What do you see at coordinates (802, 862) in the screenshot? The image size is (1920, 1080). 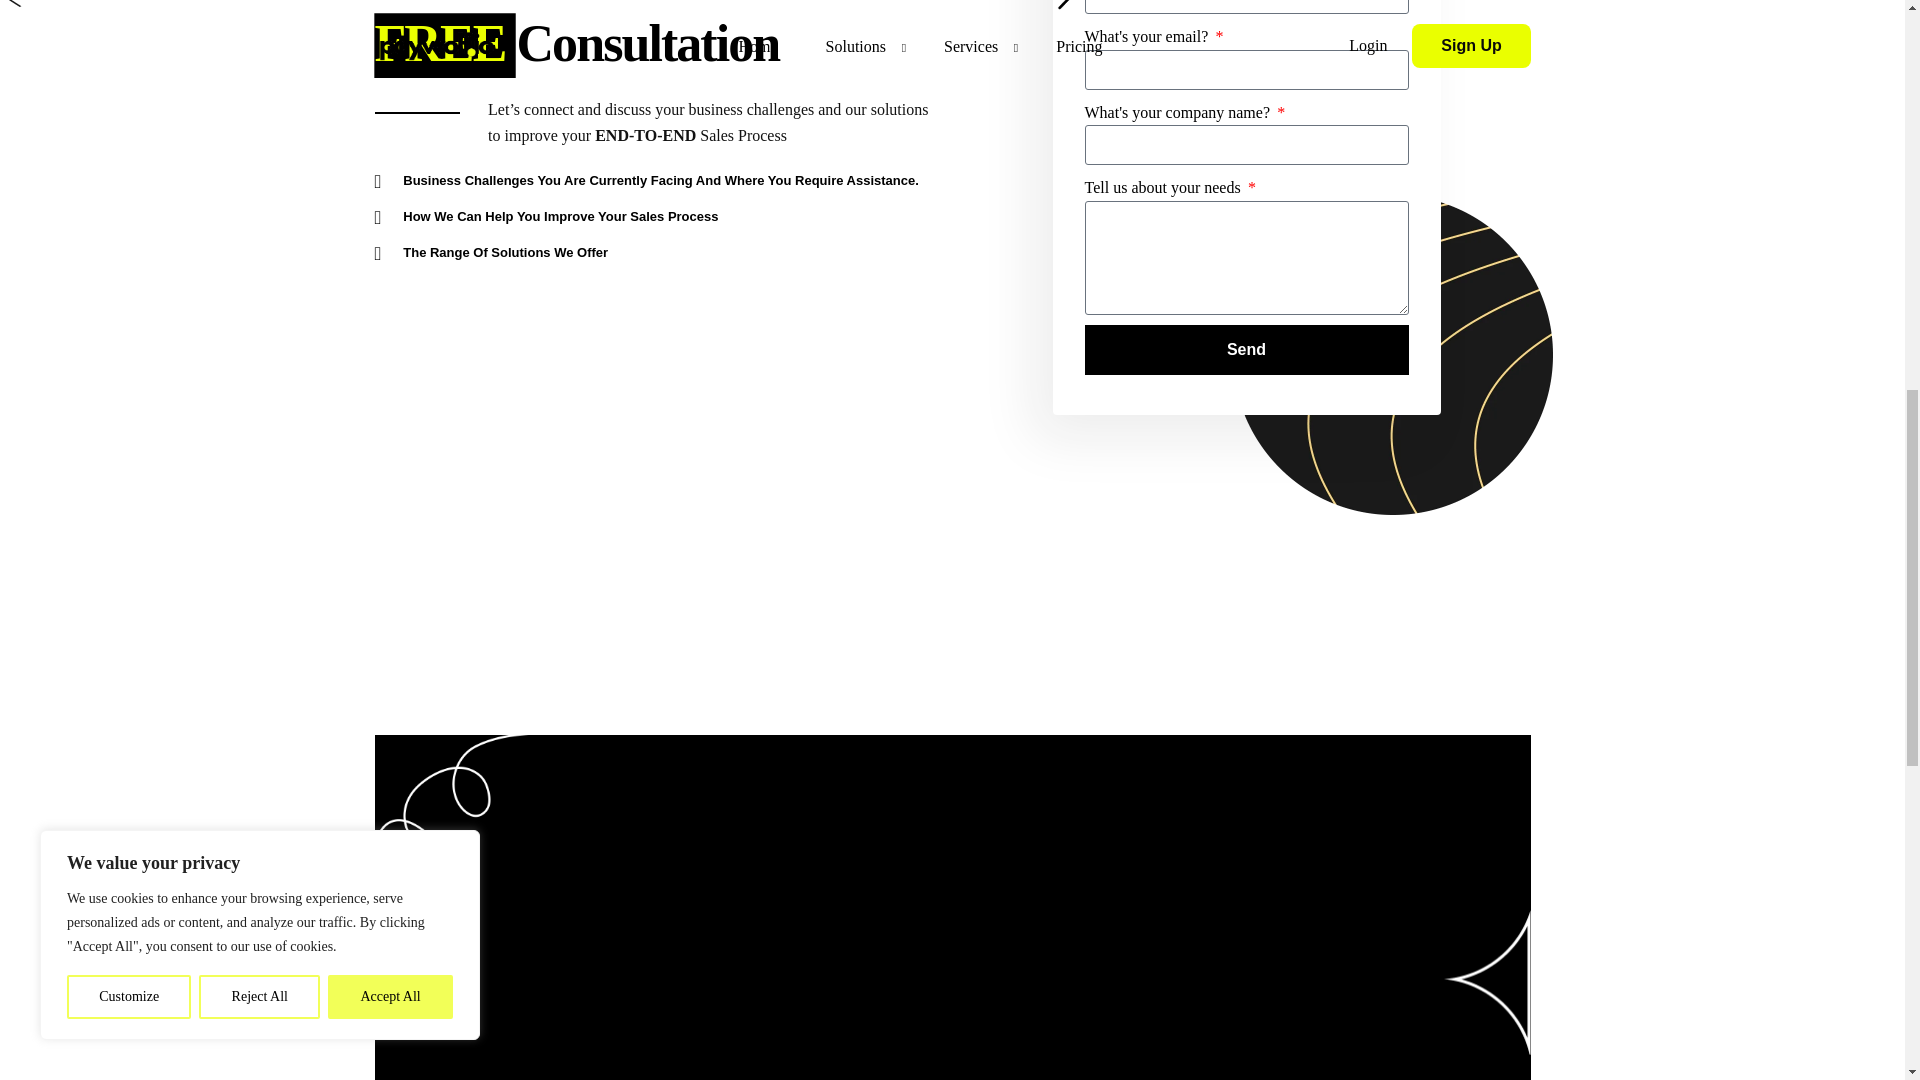 I see `Affiliates` at bounding box center [802, 862].